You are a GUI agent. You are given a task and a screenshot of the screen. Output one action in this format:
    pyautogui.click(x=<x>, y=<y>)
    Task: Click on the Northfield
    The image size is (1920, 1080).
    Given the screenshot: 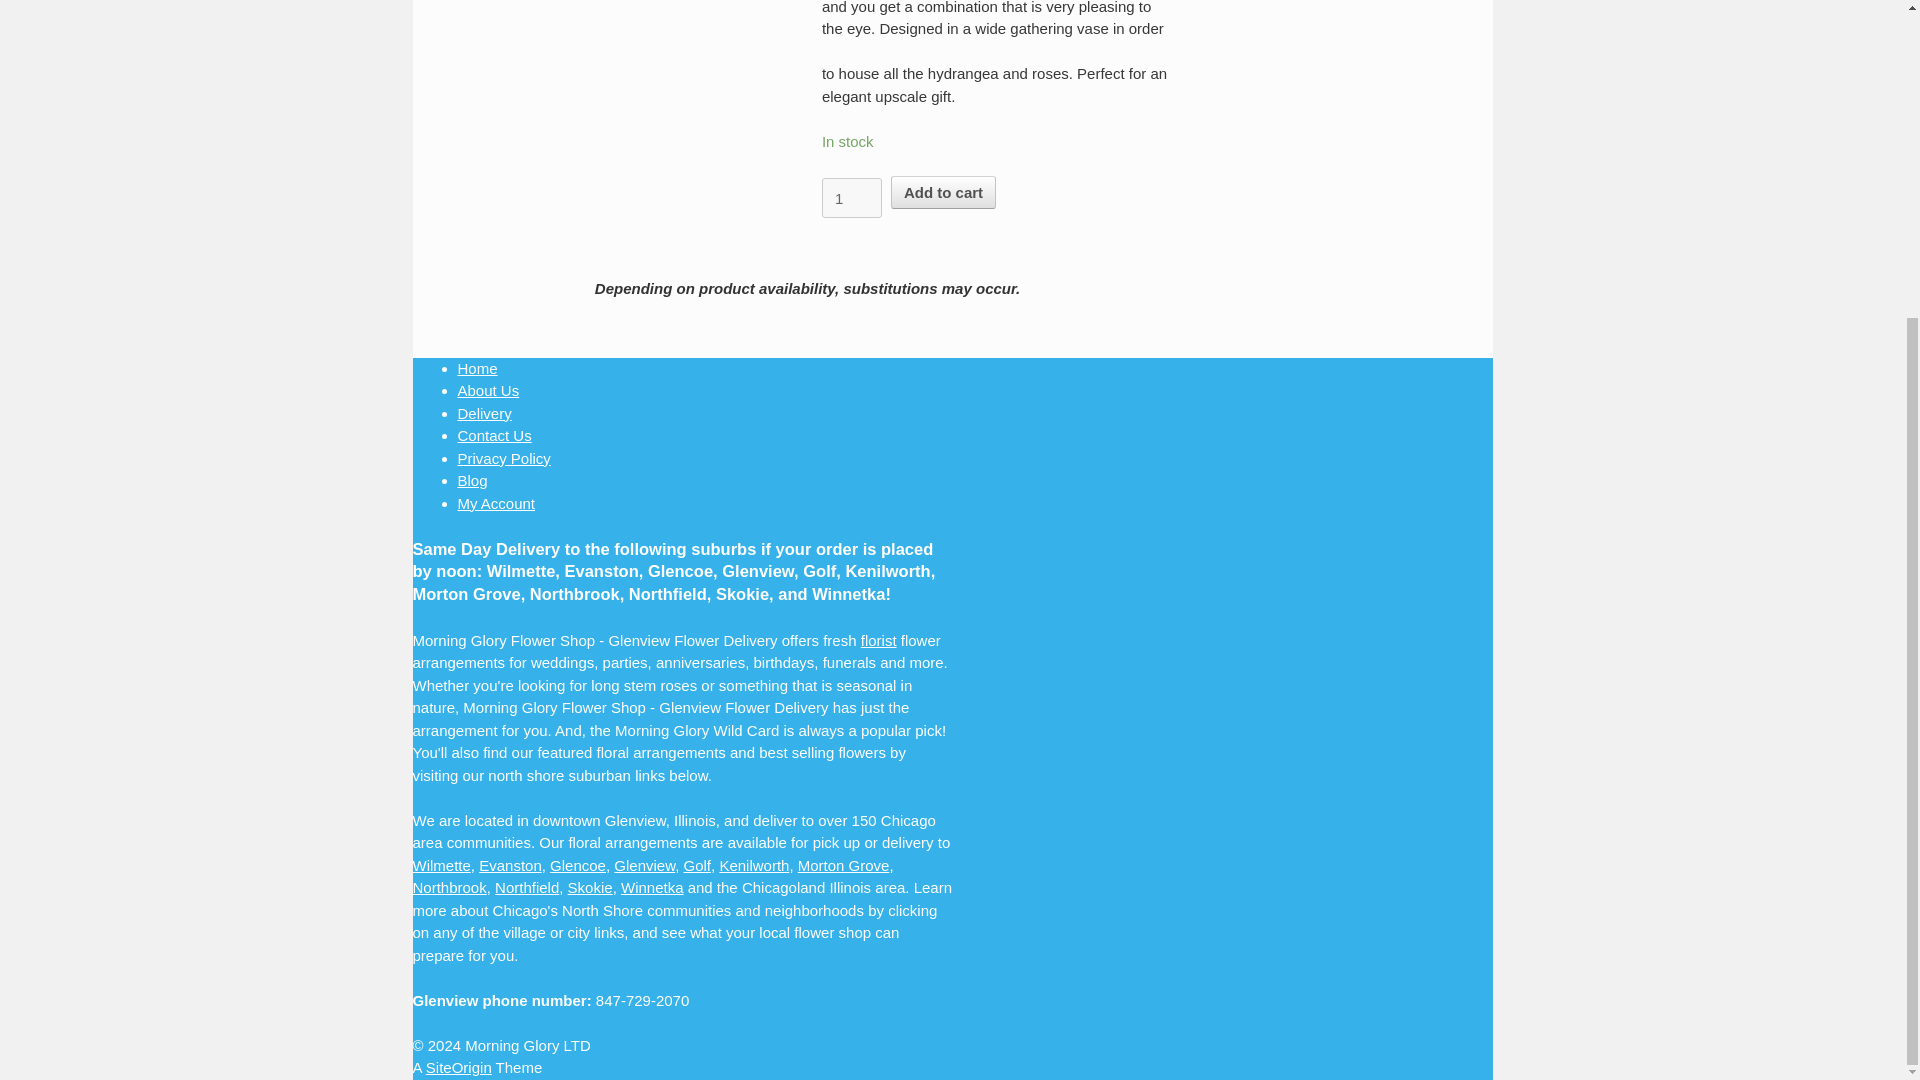 What is the action you would take?
    pyautogui.click(x=526, y=888)
    